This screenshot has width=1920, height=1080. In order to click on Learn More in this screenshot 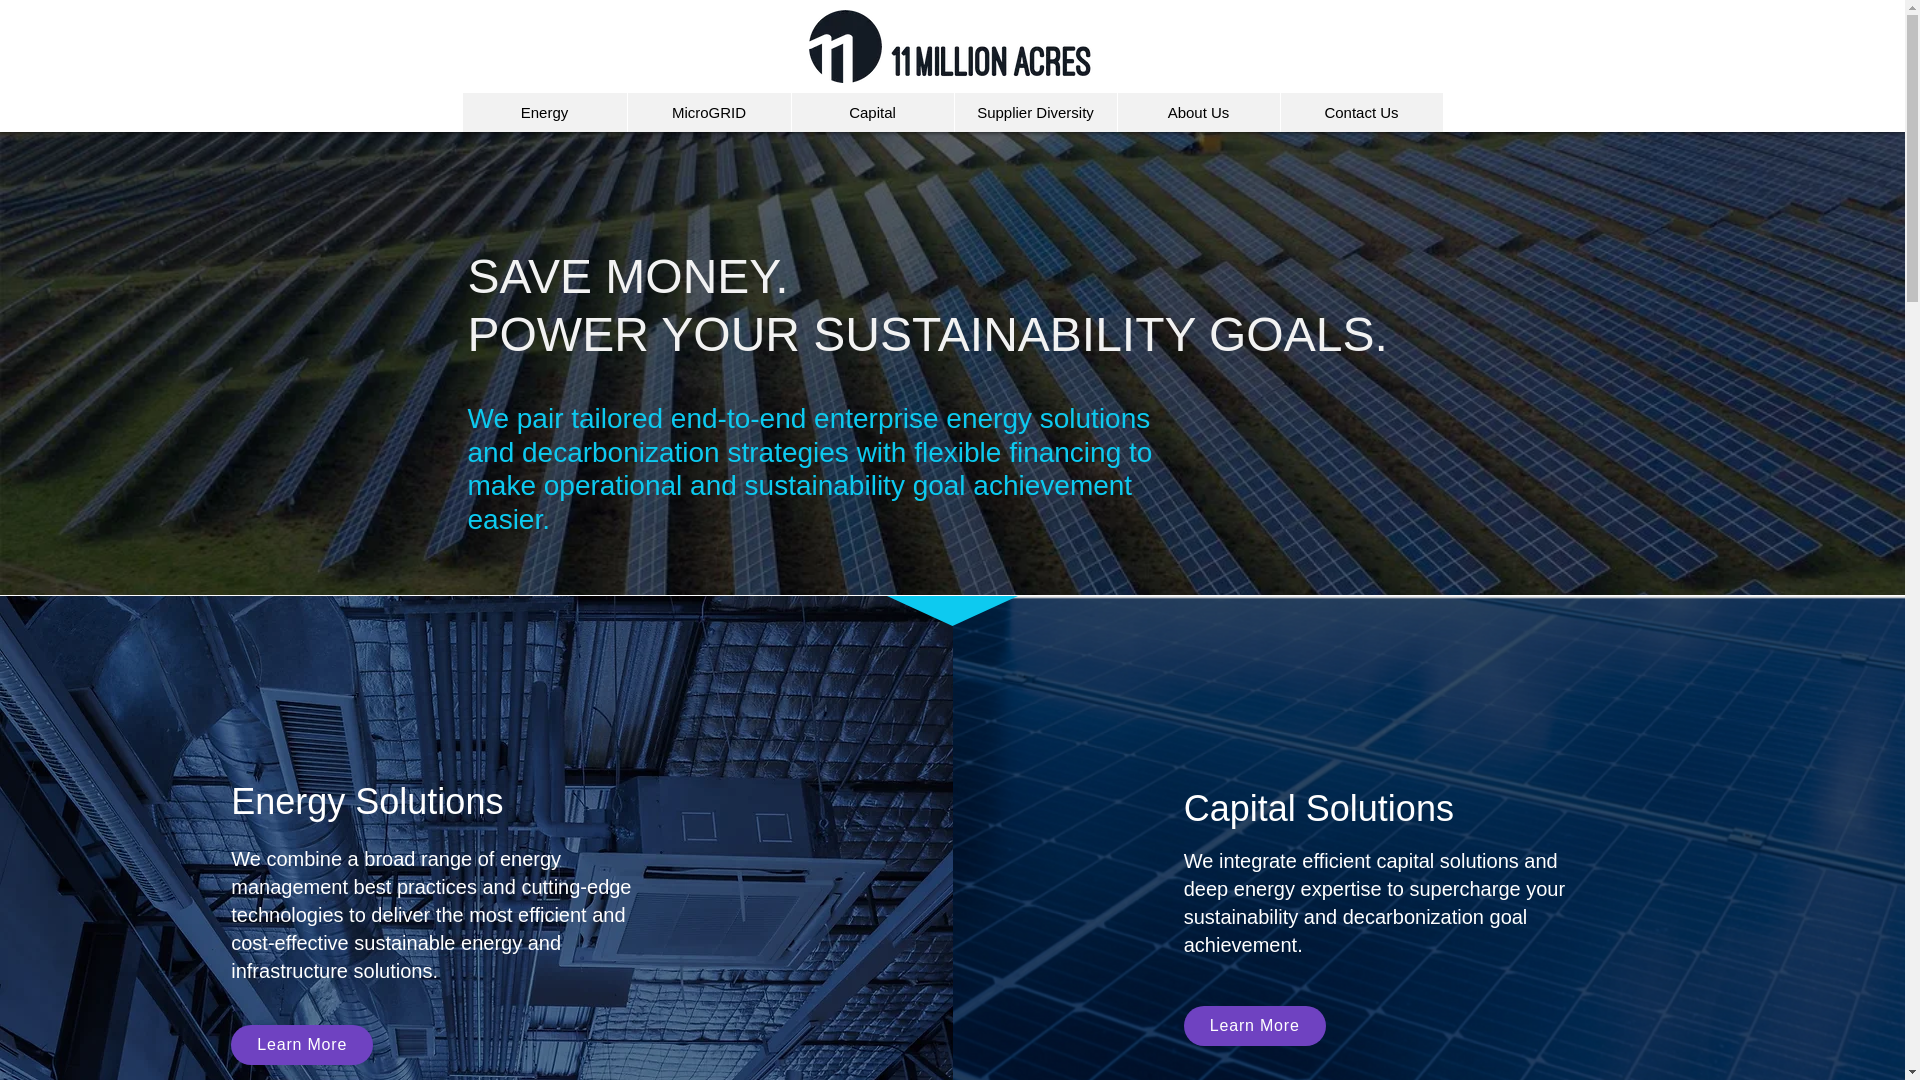, I will do `click(301, 1044)`.